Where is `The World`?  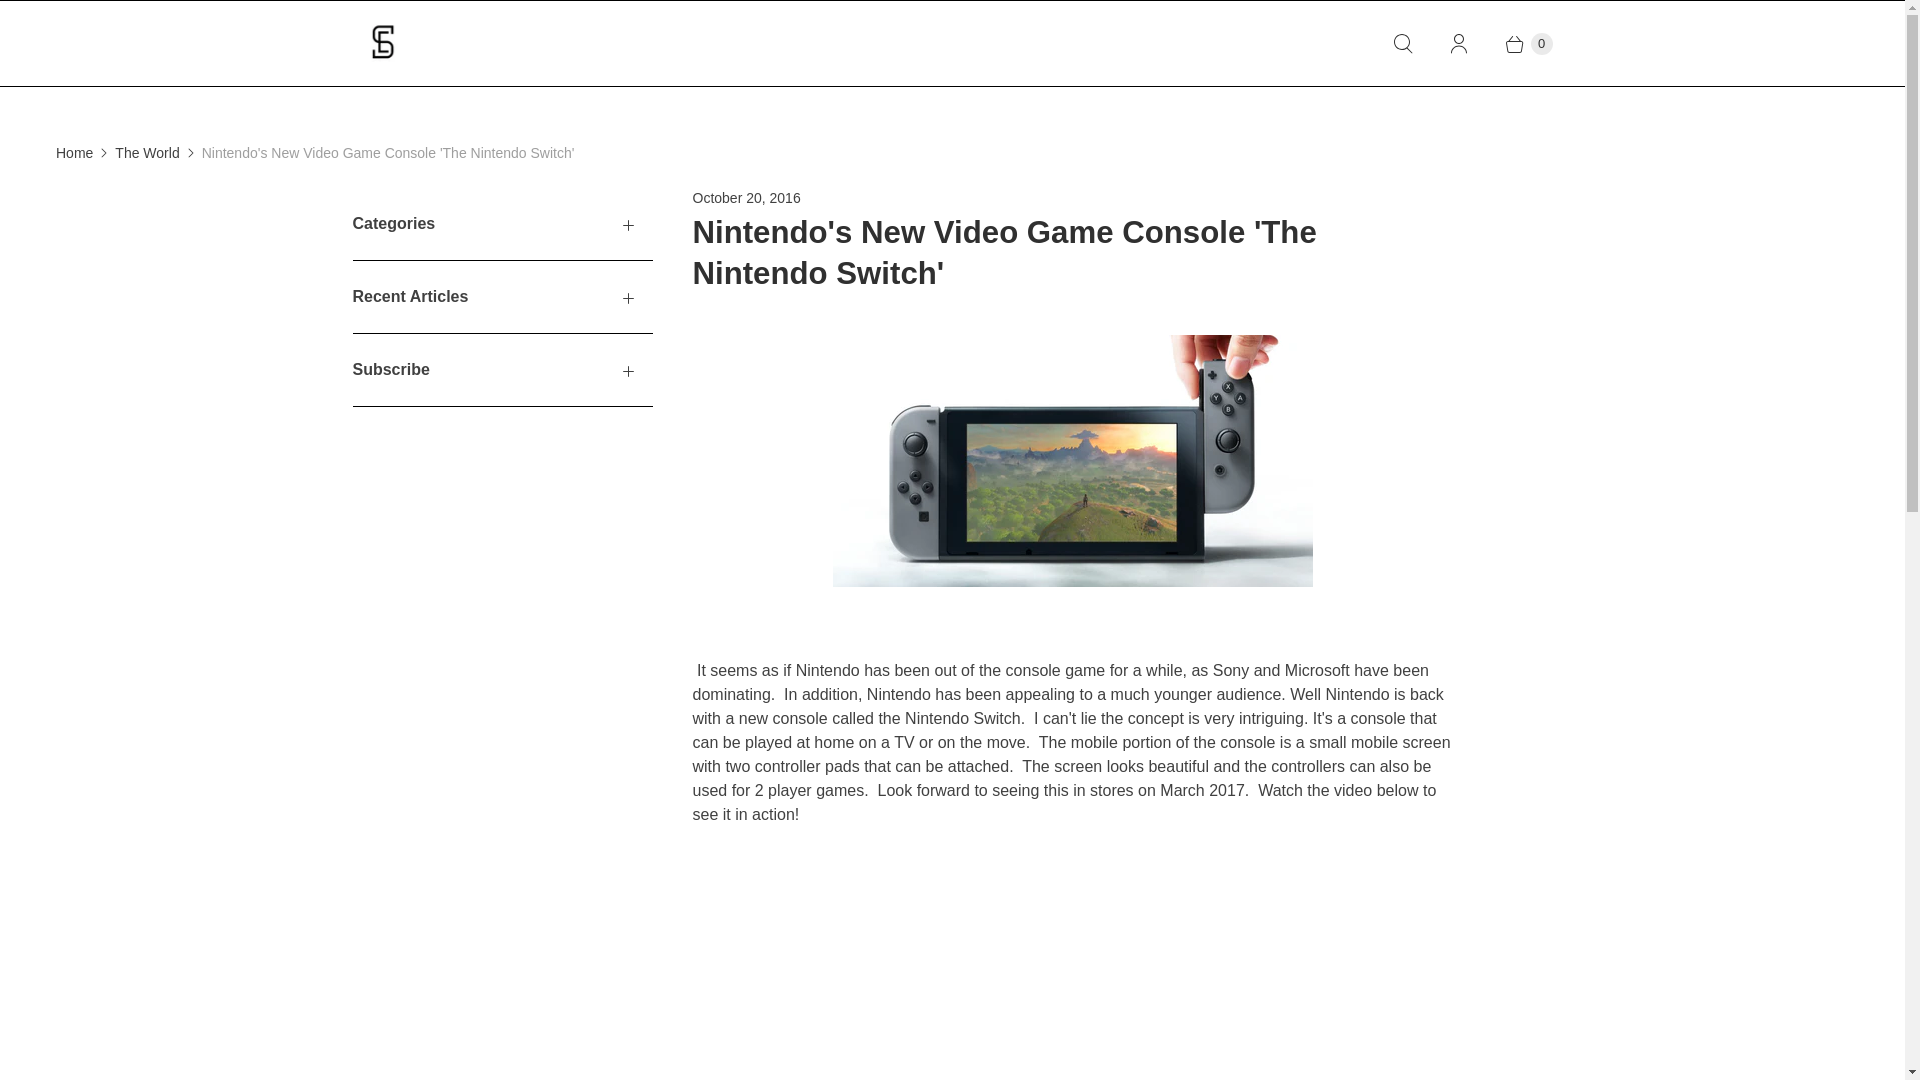
The World is located at coordinates (146, 153).